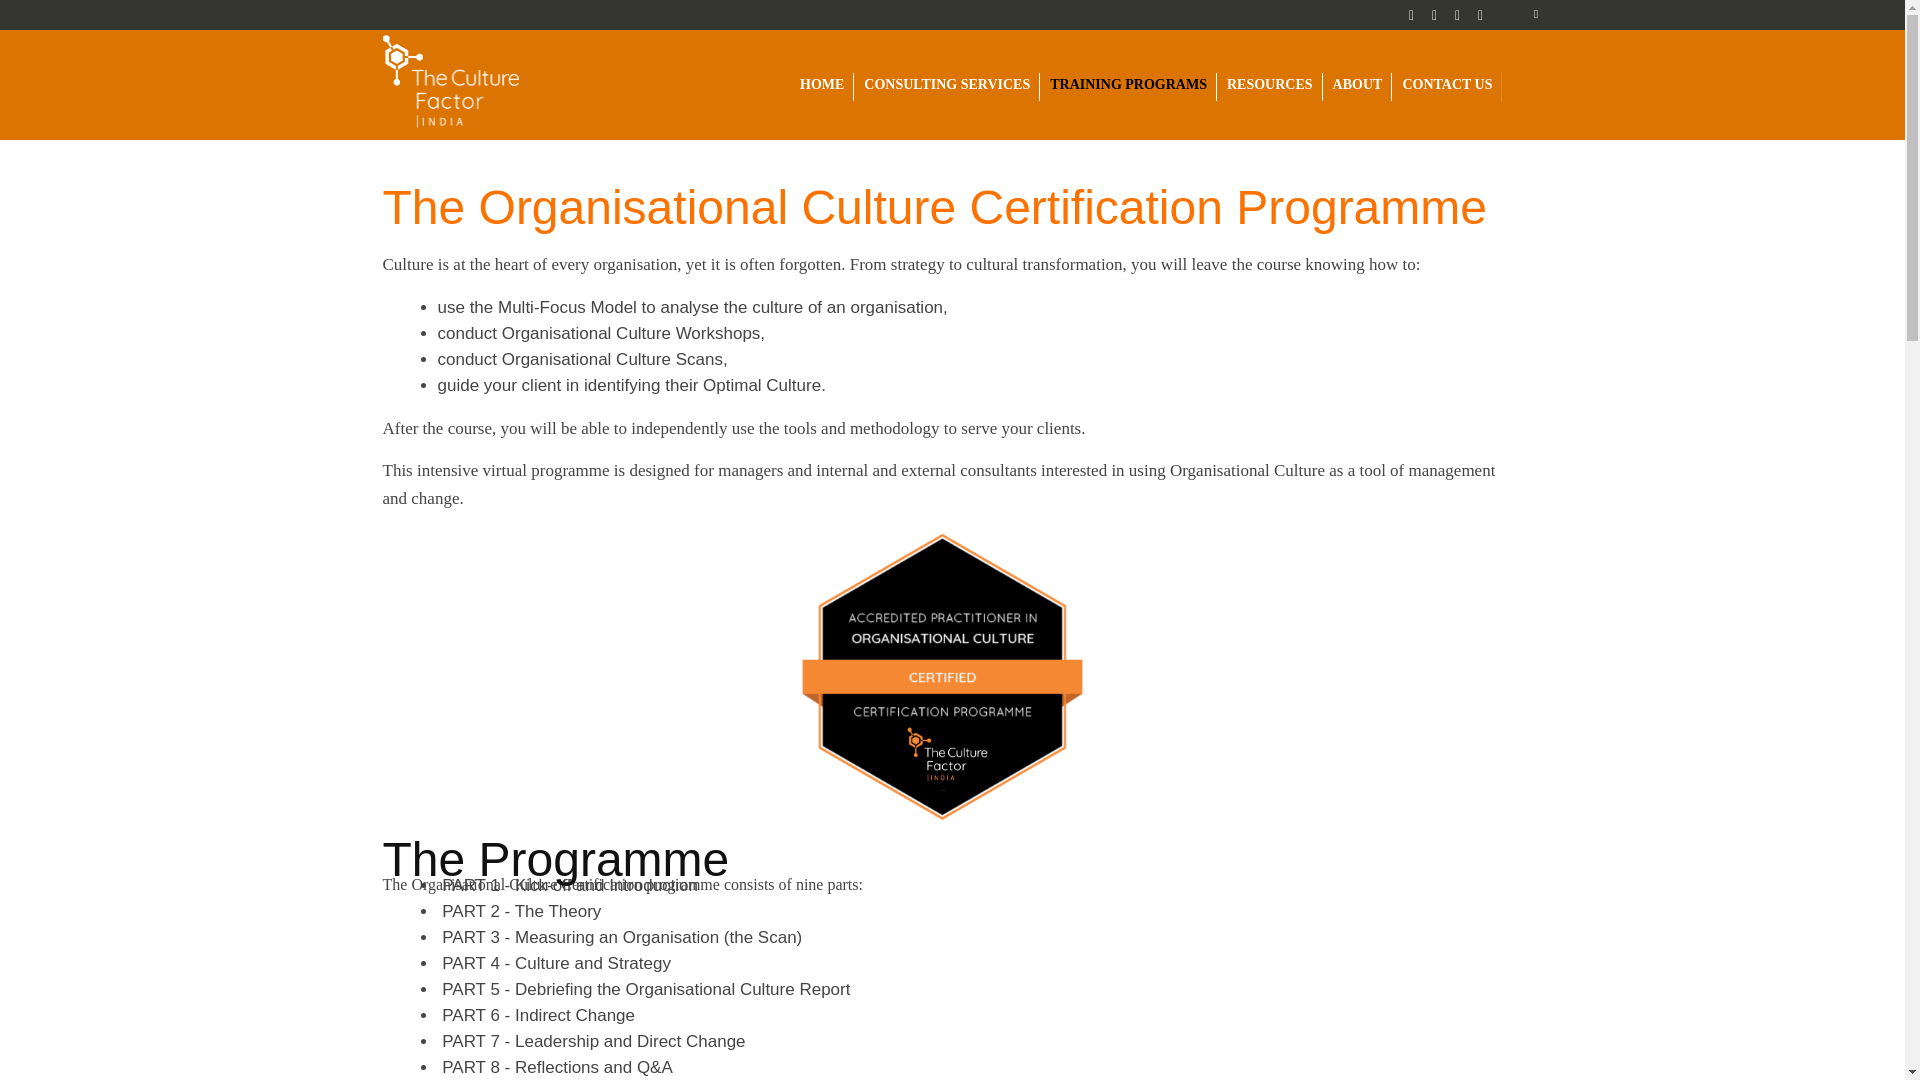 Image resolution: width=1920 pixels, height=1080 pixels. Describe the element at coordinates (946, 85) in the screenshot. I see `CONSULTING SERVICES` at that location.